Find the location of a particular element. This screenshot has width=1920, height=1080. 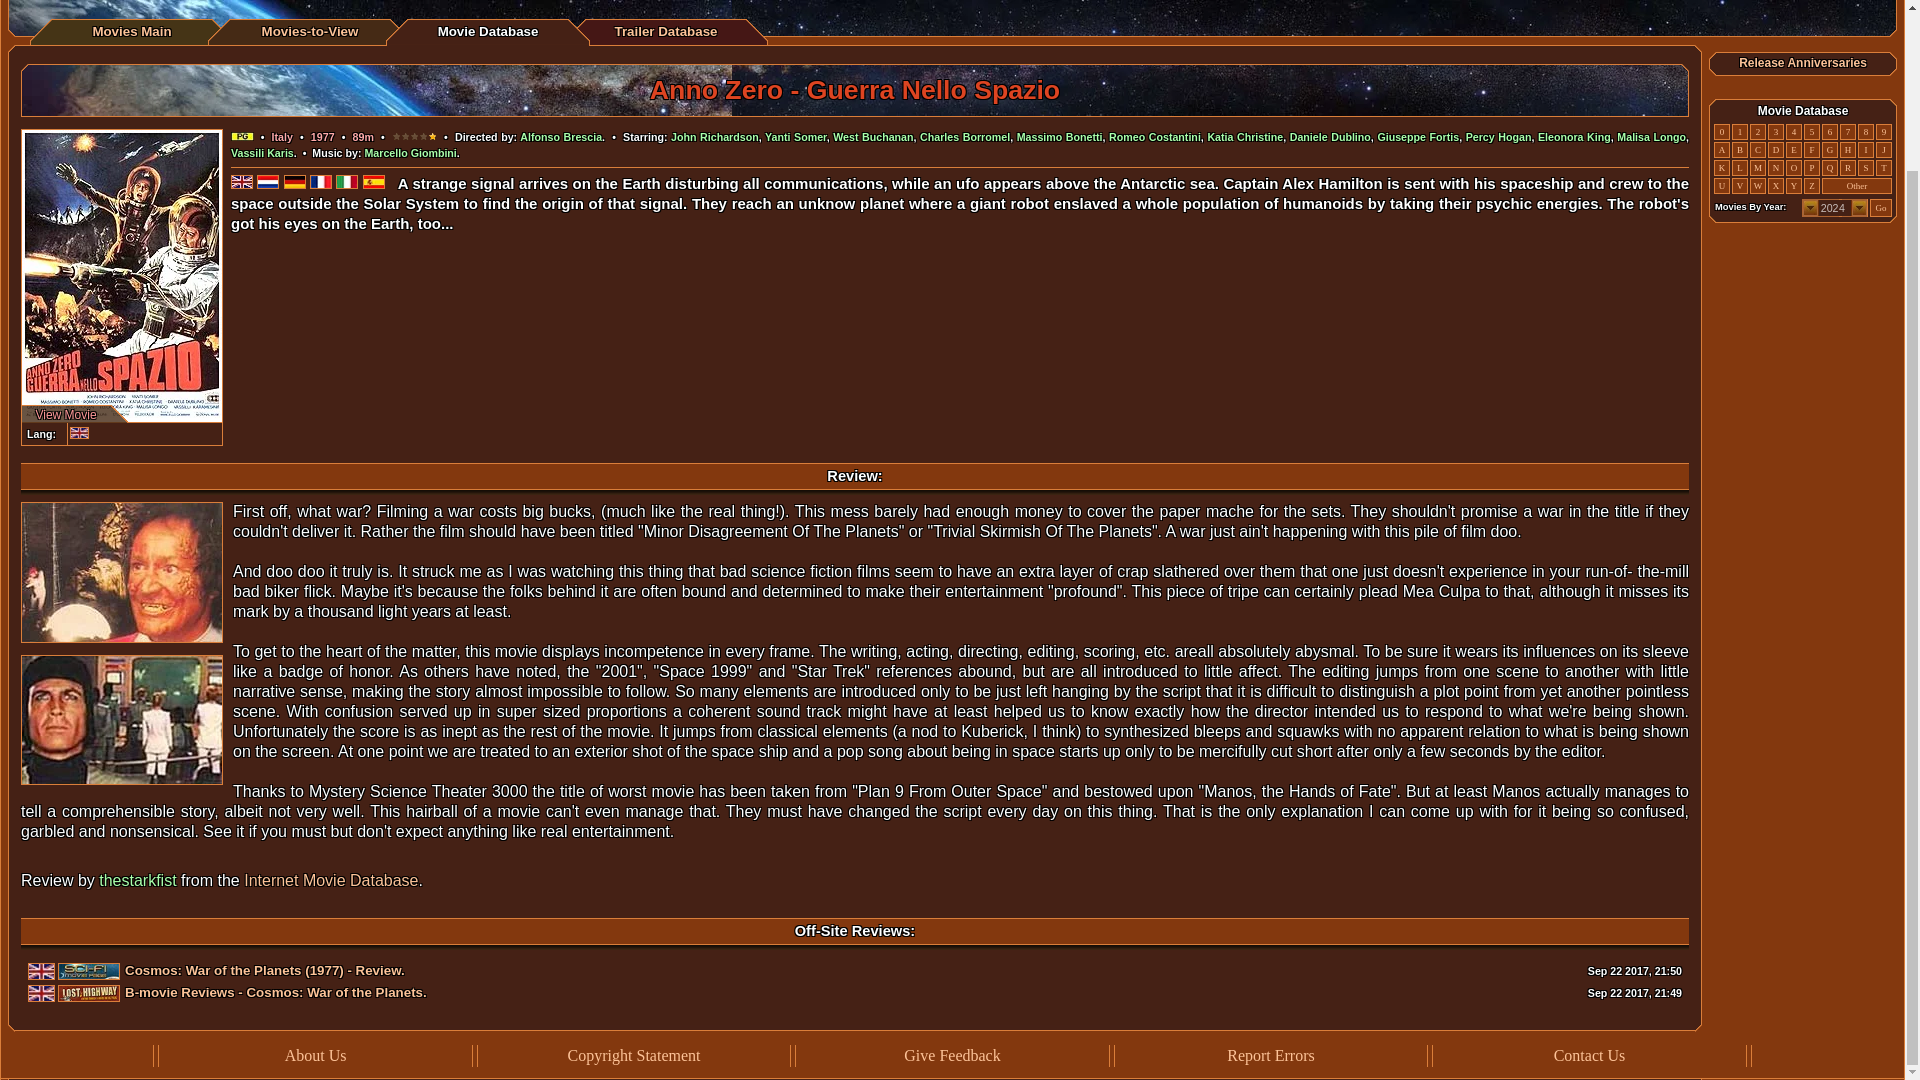

Release Anniversaries is located at coordinates (1802, 63).